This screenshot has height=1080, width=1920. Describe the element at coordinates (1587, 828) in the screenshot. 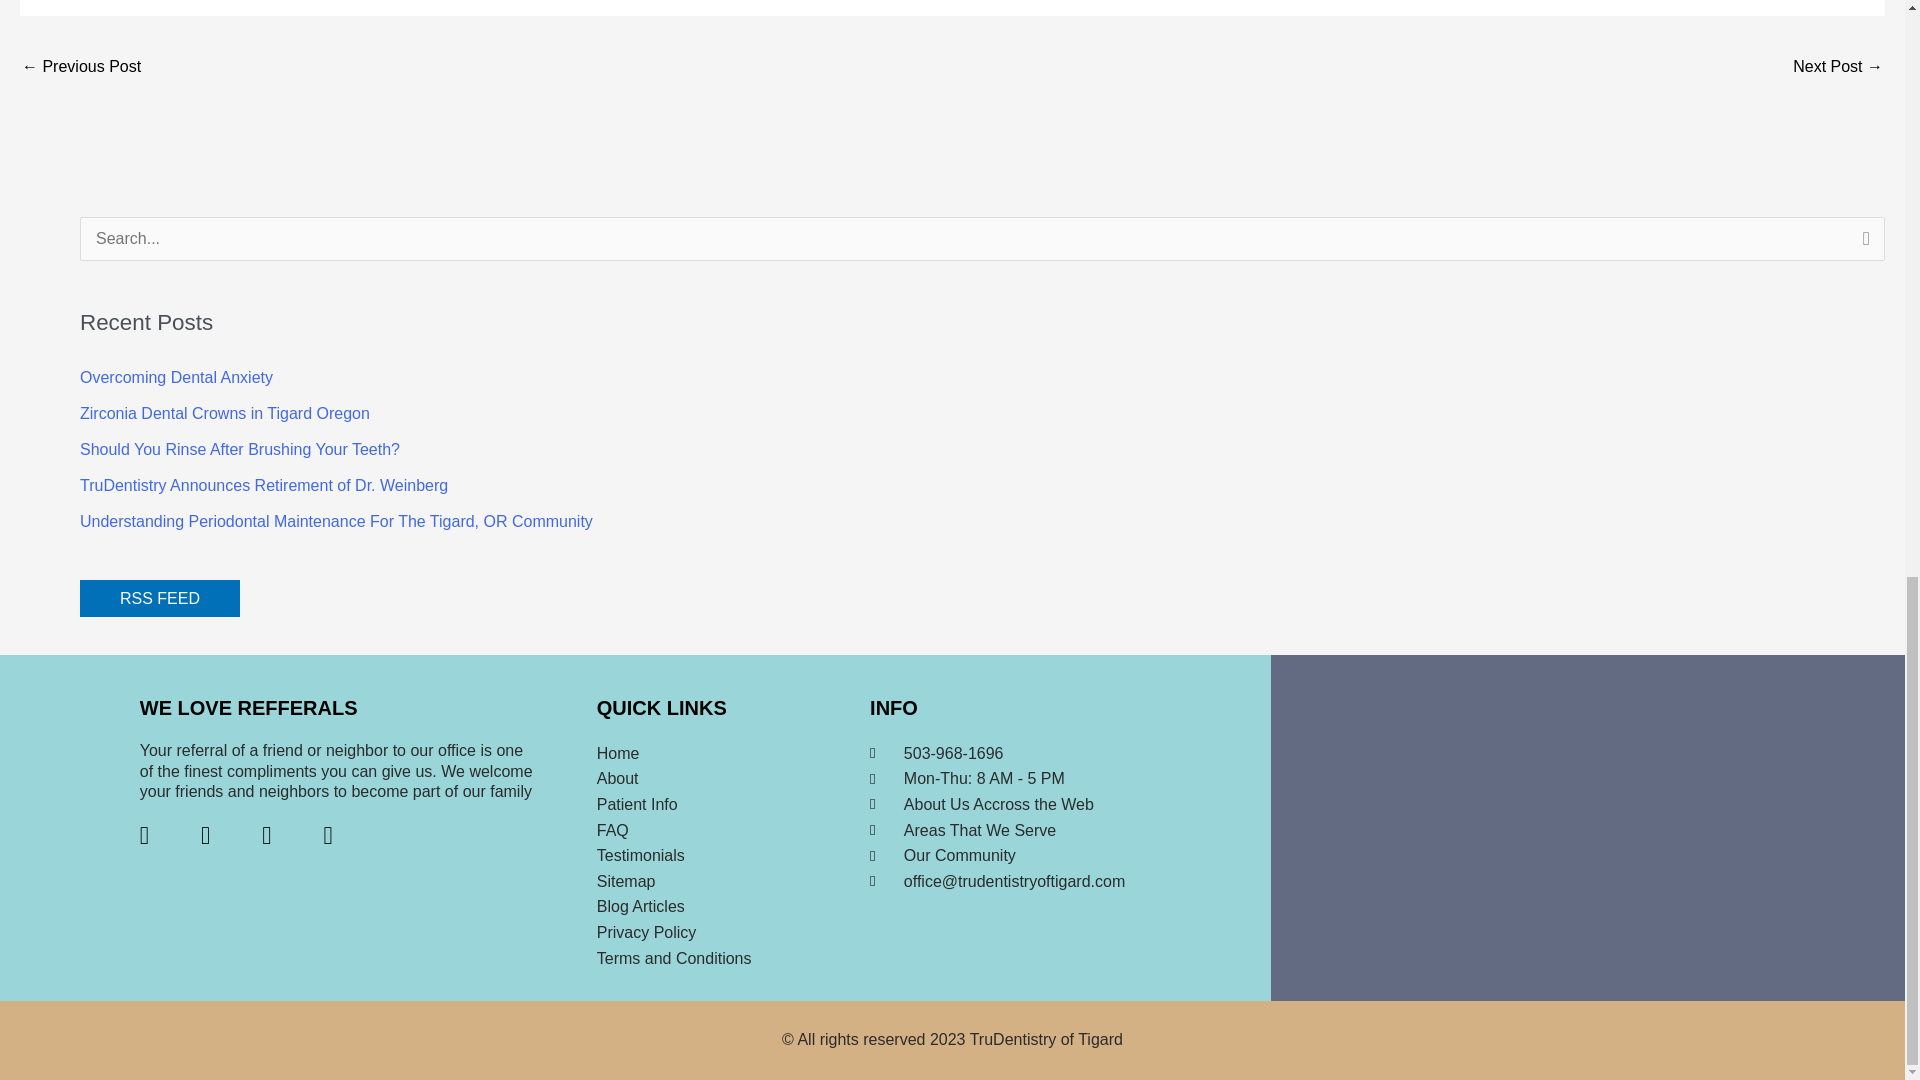

I see `9735 SW Shady Ln, Tigard, OR 97223, USA` at that location.